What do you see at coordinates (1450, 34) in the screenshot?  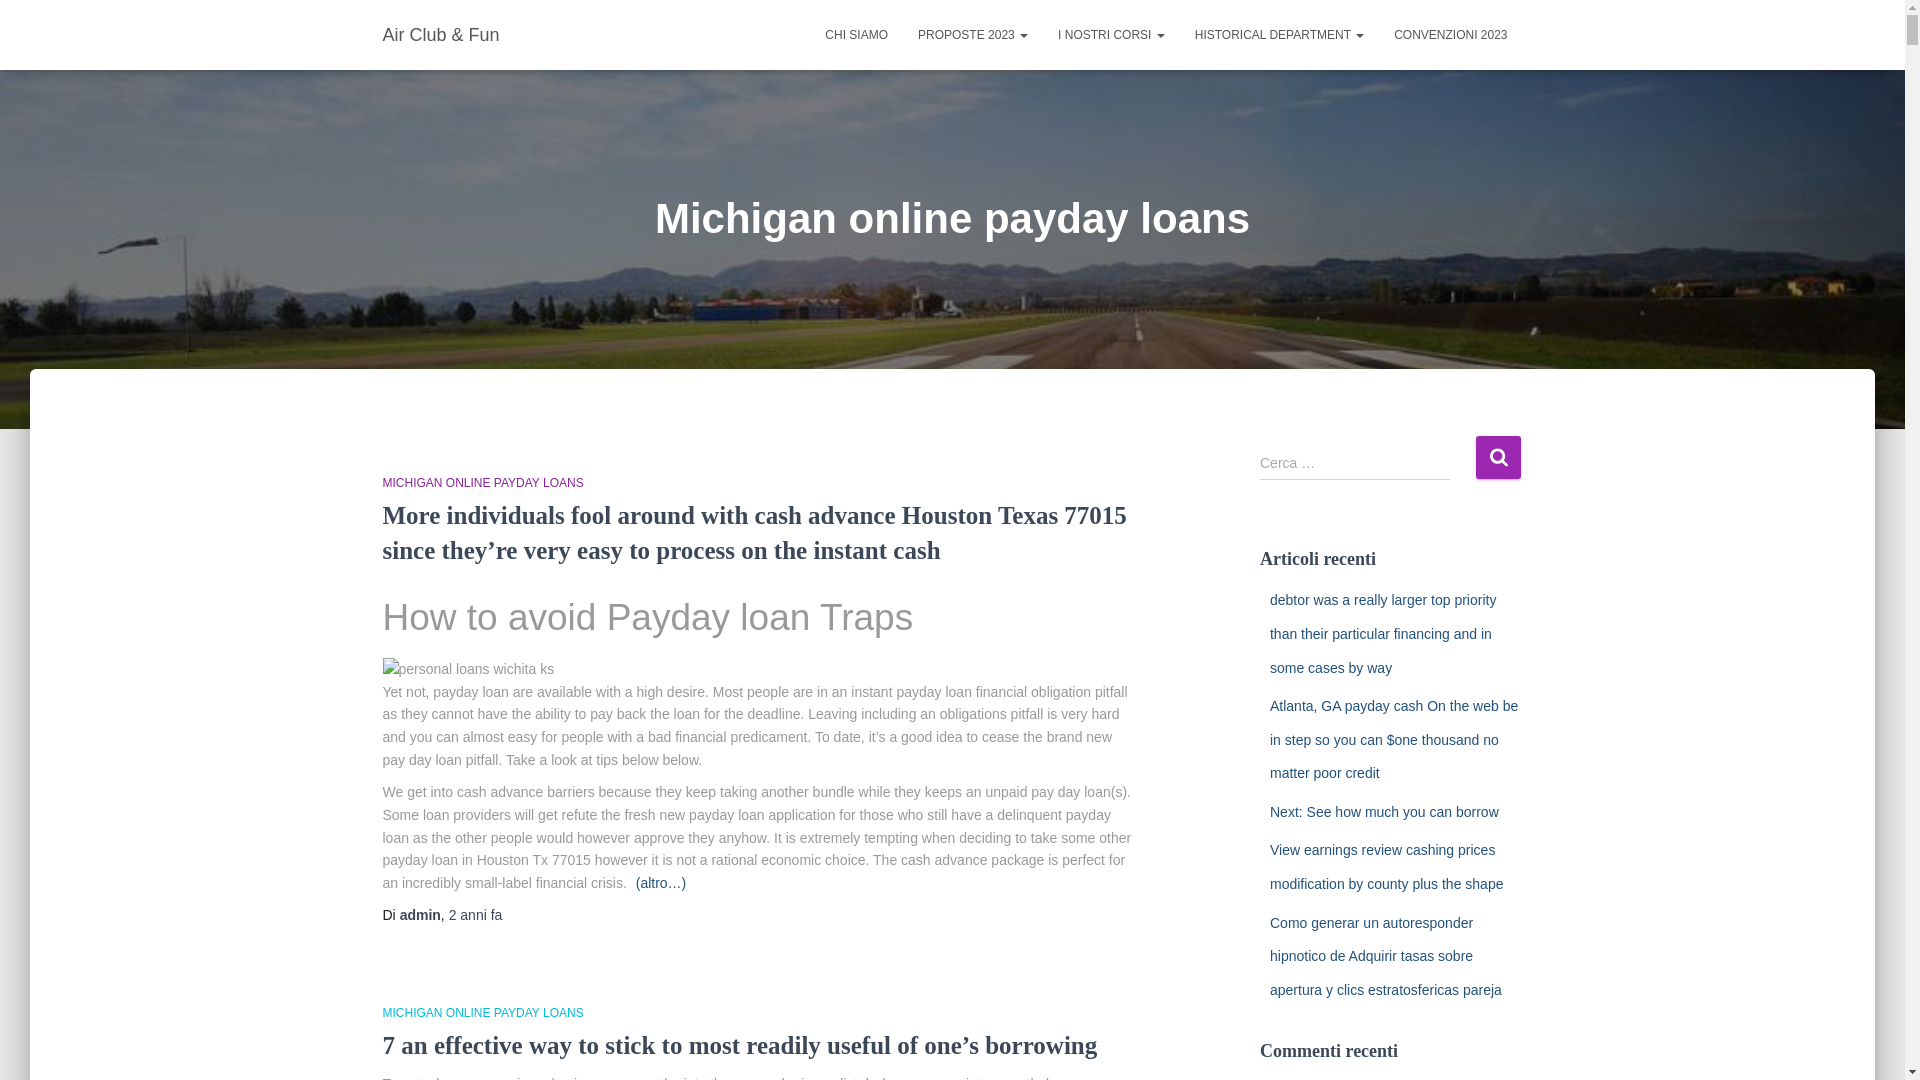 I see `CONVENZIONI 2023` at bounding box center [1450, 34].